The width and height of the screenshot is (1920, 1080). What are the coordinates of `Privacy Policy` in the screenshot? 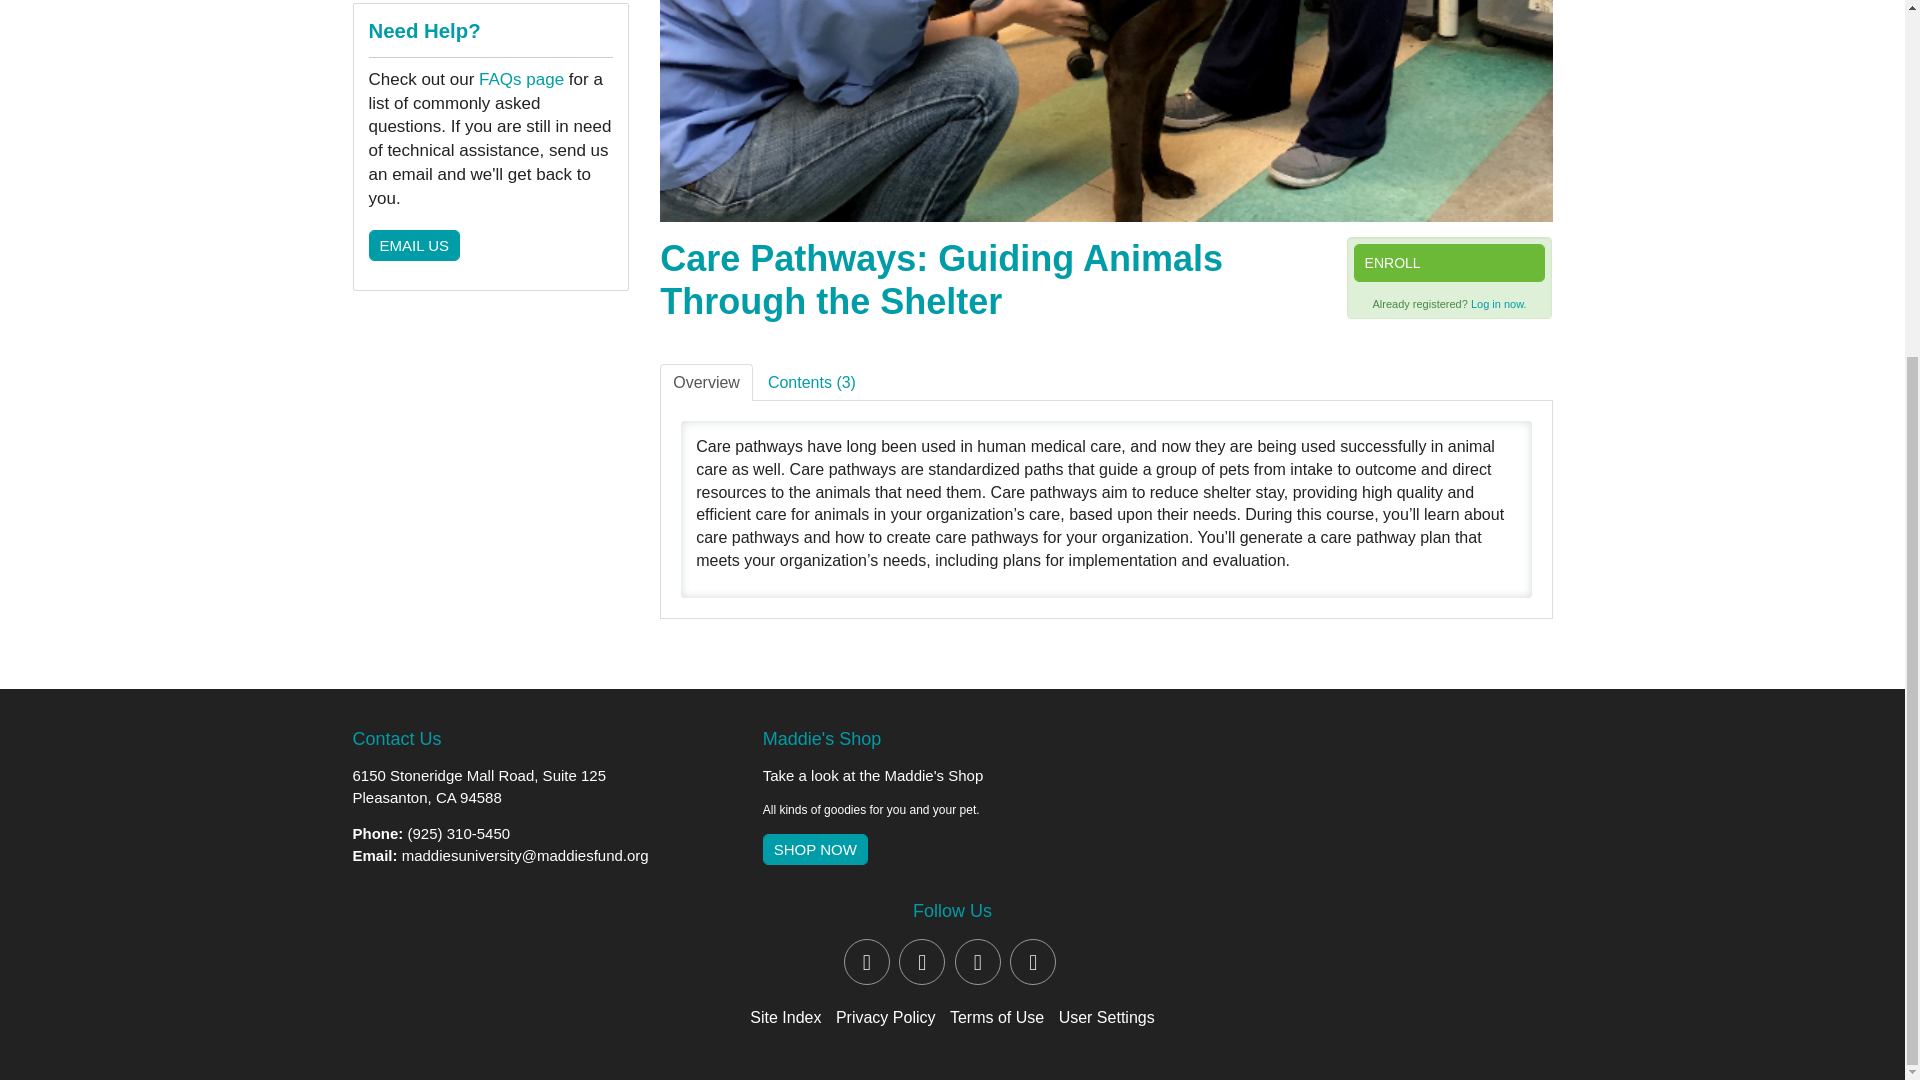 It's located at (886, 1017).